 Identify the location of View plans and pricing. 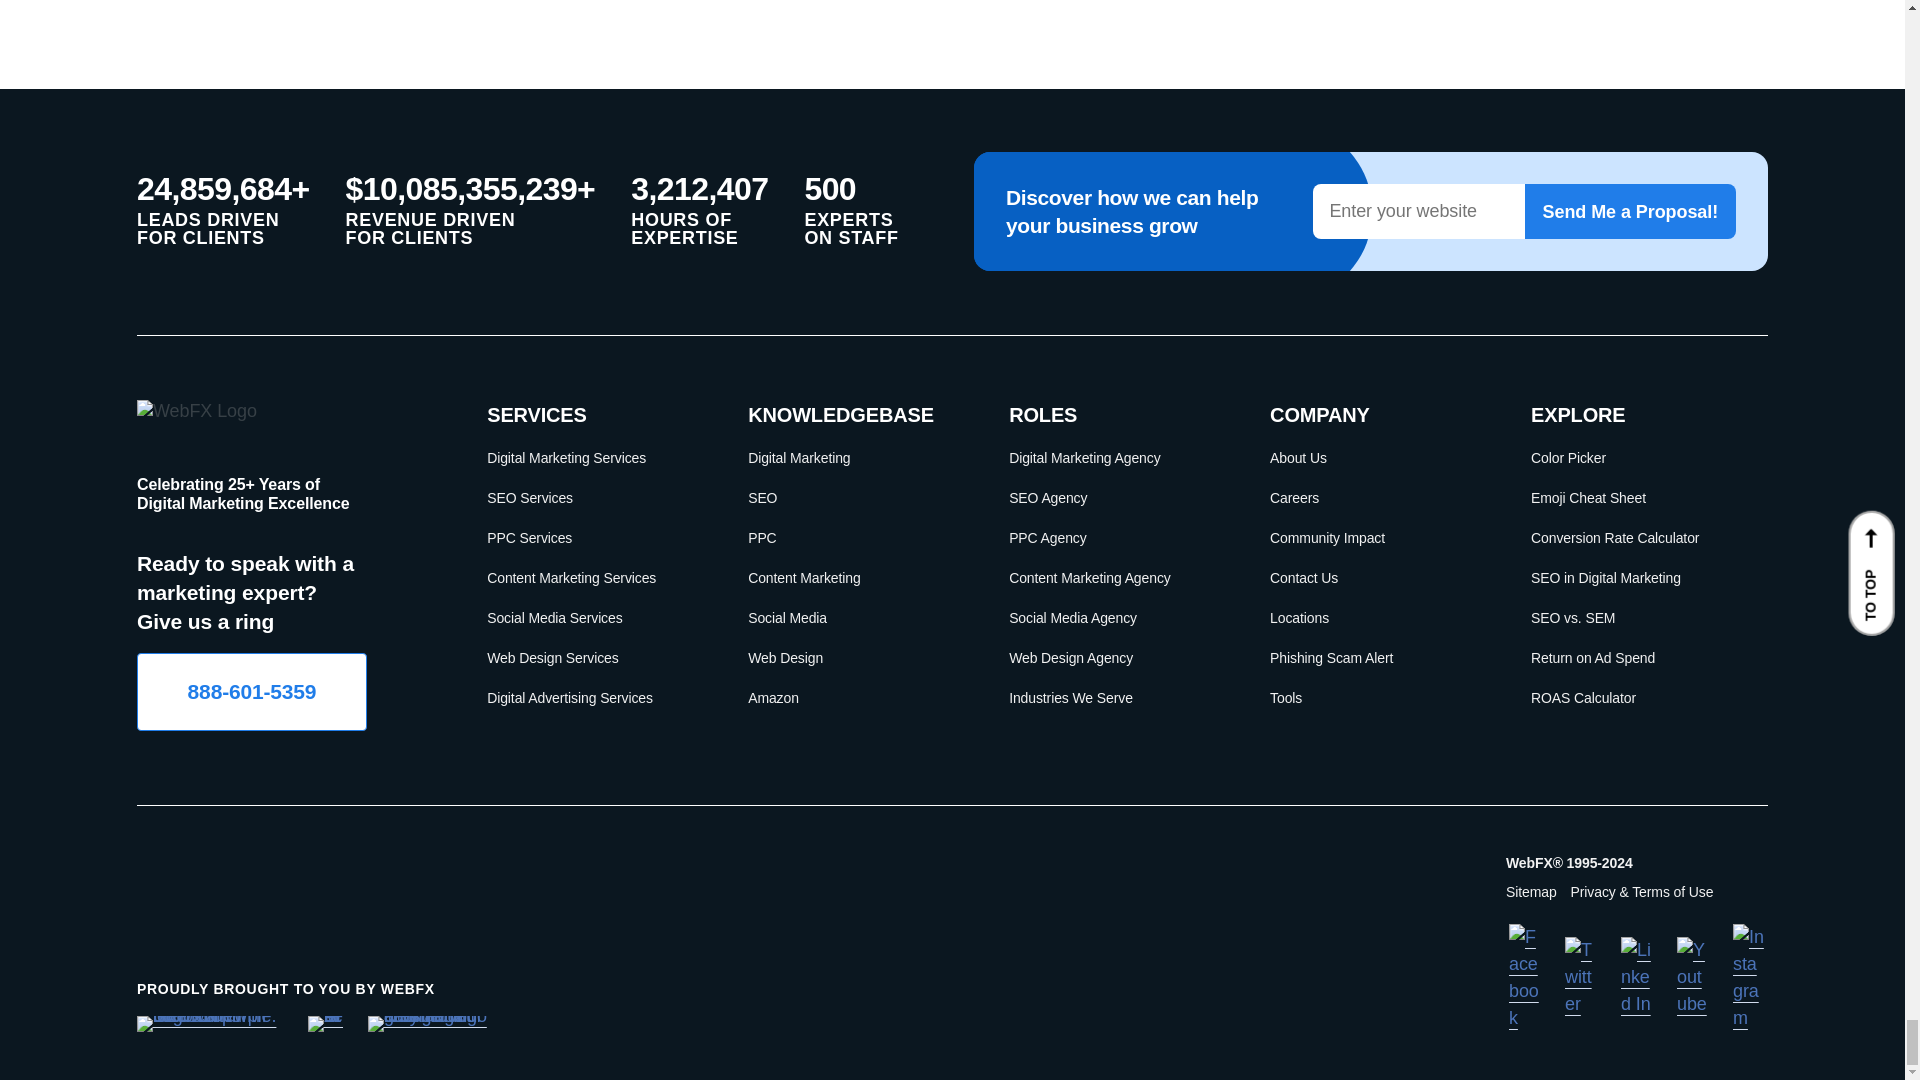
(594, 577).